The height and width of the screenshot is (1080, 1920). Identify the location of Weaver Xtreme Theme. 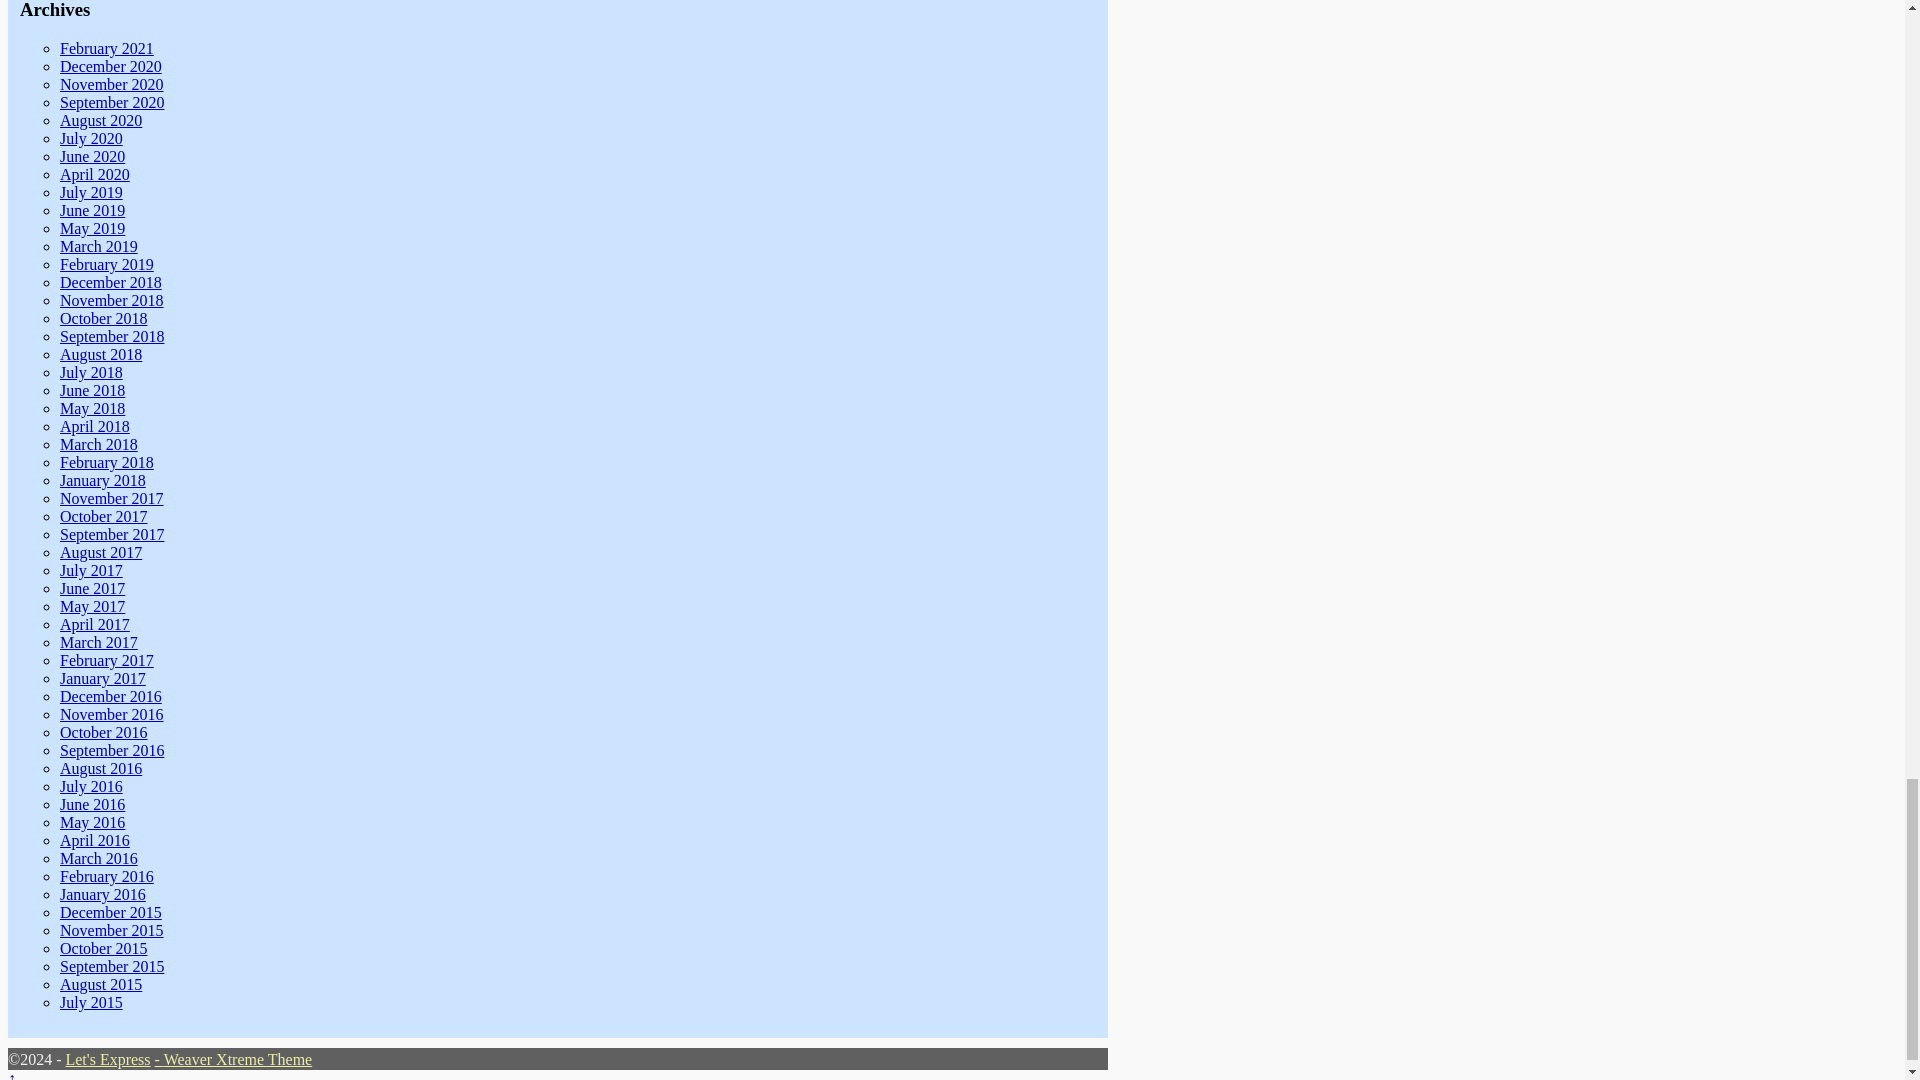
(238, 1059).